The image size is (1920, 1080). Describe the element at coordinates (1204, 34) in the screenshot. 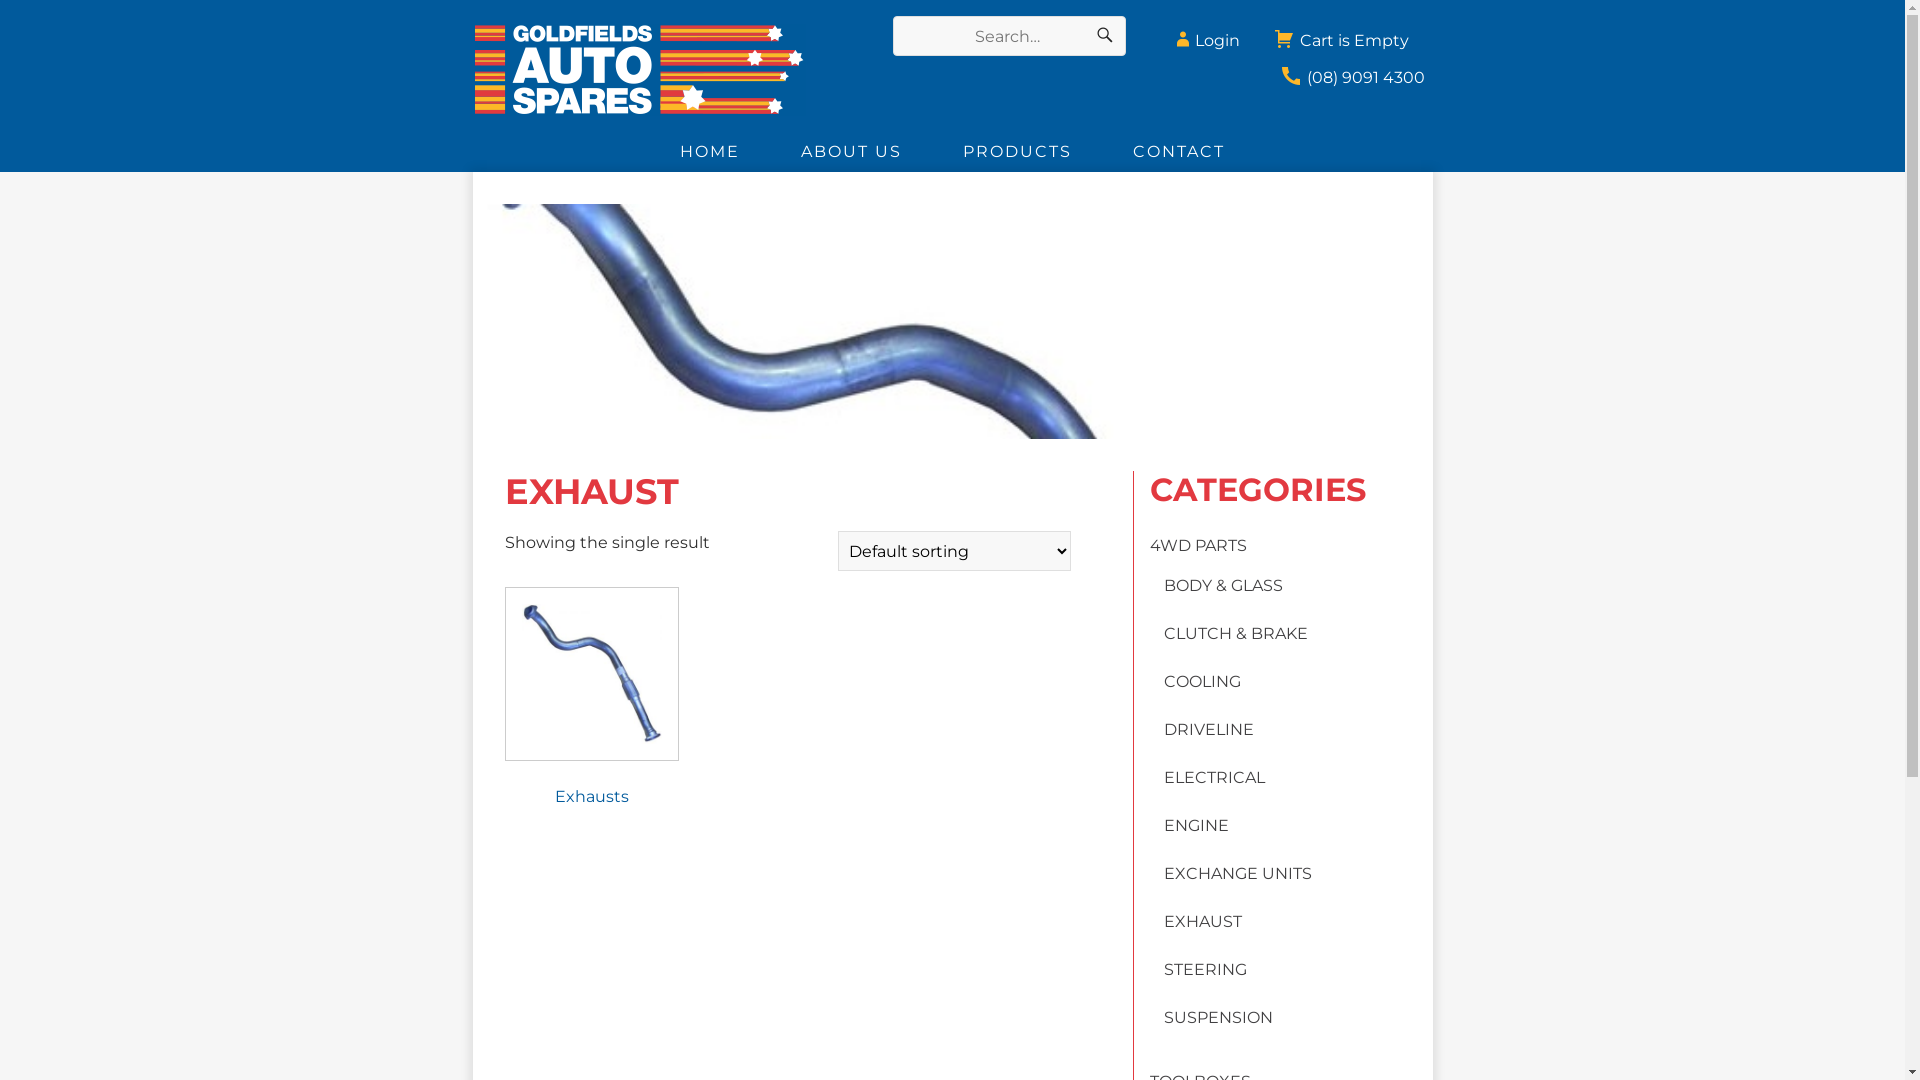

I see `Login` at that location.